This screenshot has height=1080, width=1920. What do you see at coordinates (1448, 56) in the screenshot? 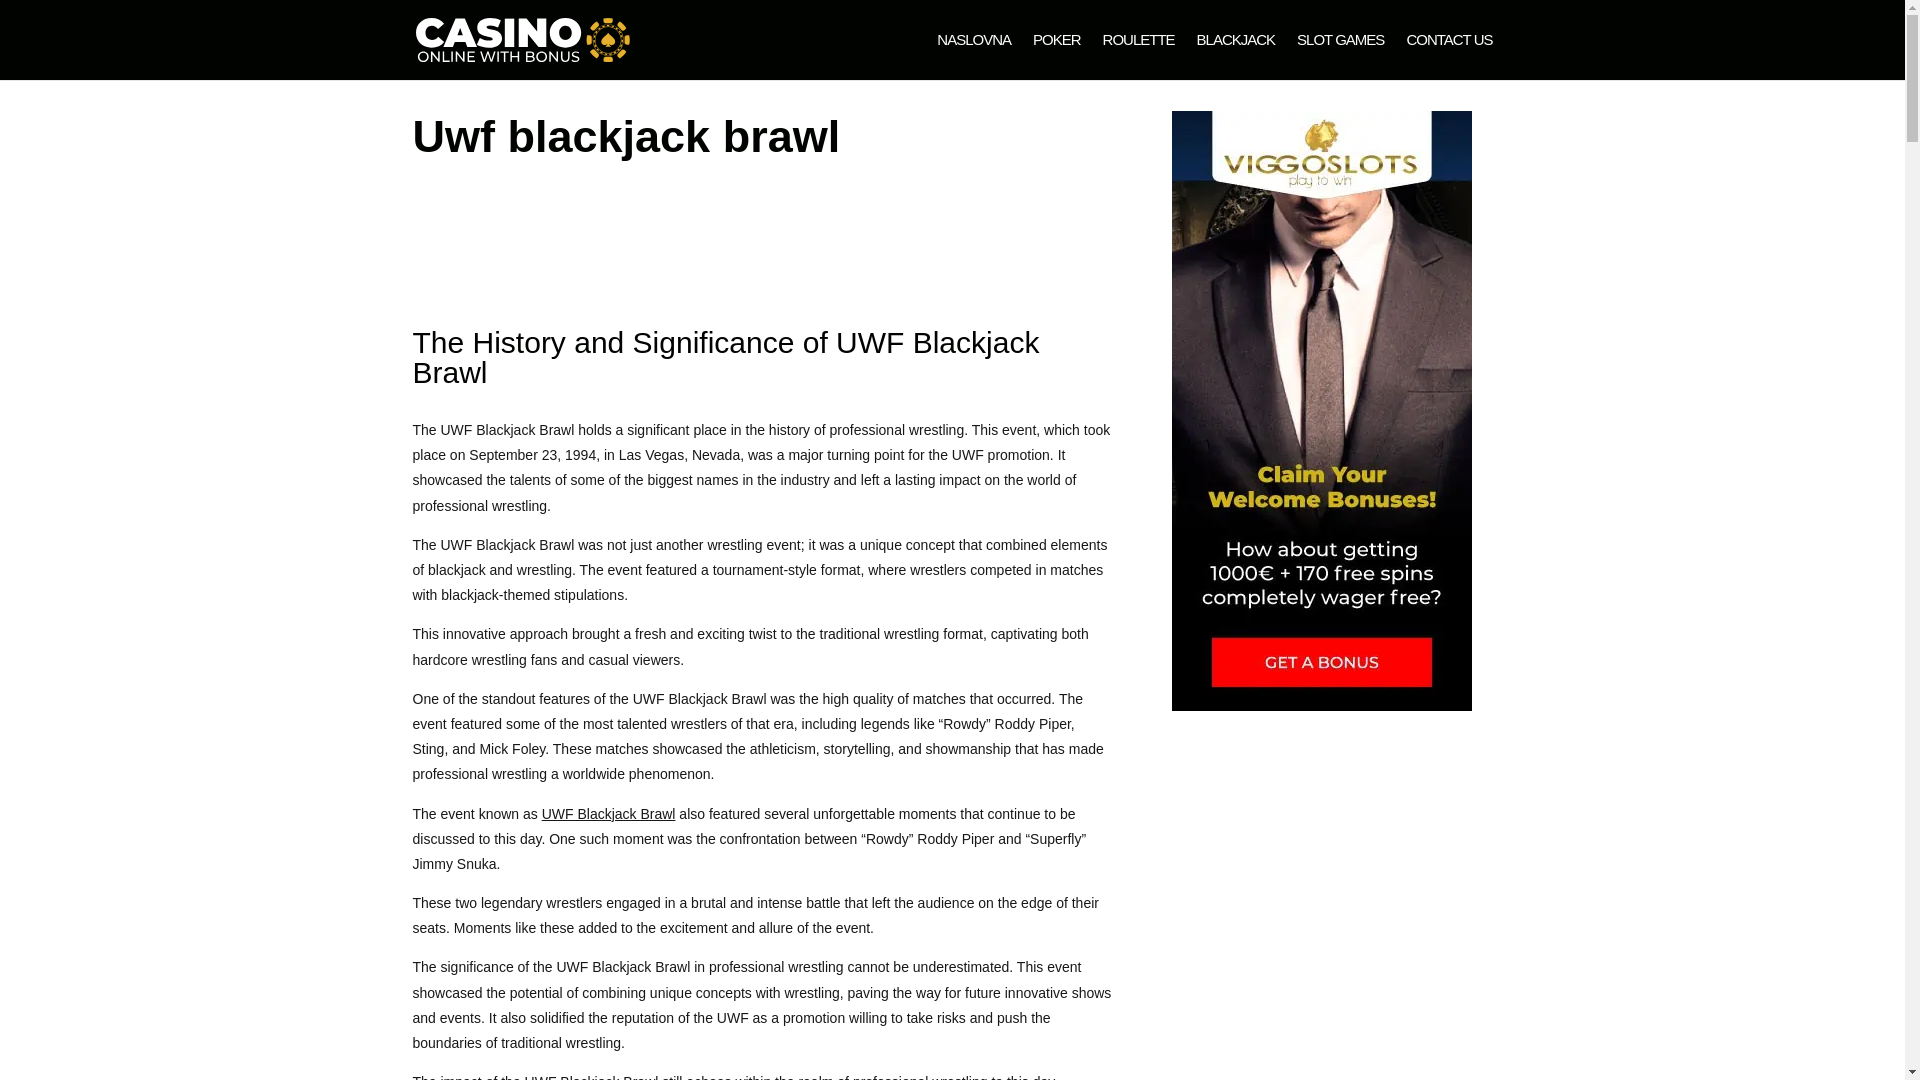
I see `CONTACT US` at bounding box center [1448, 56].